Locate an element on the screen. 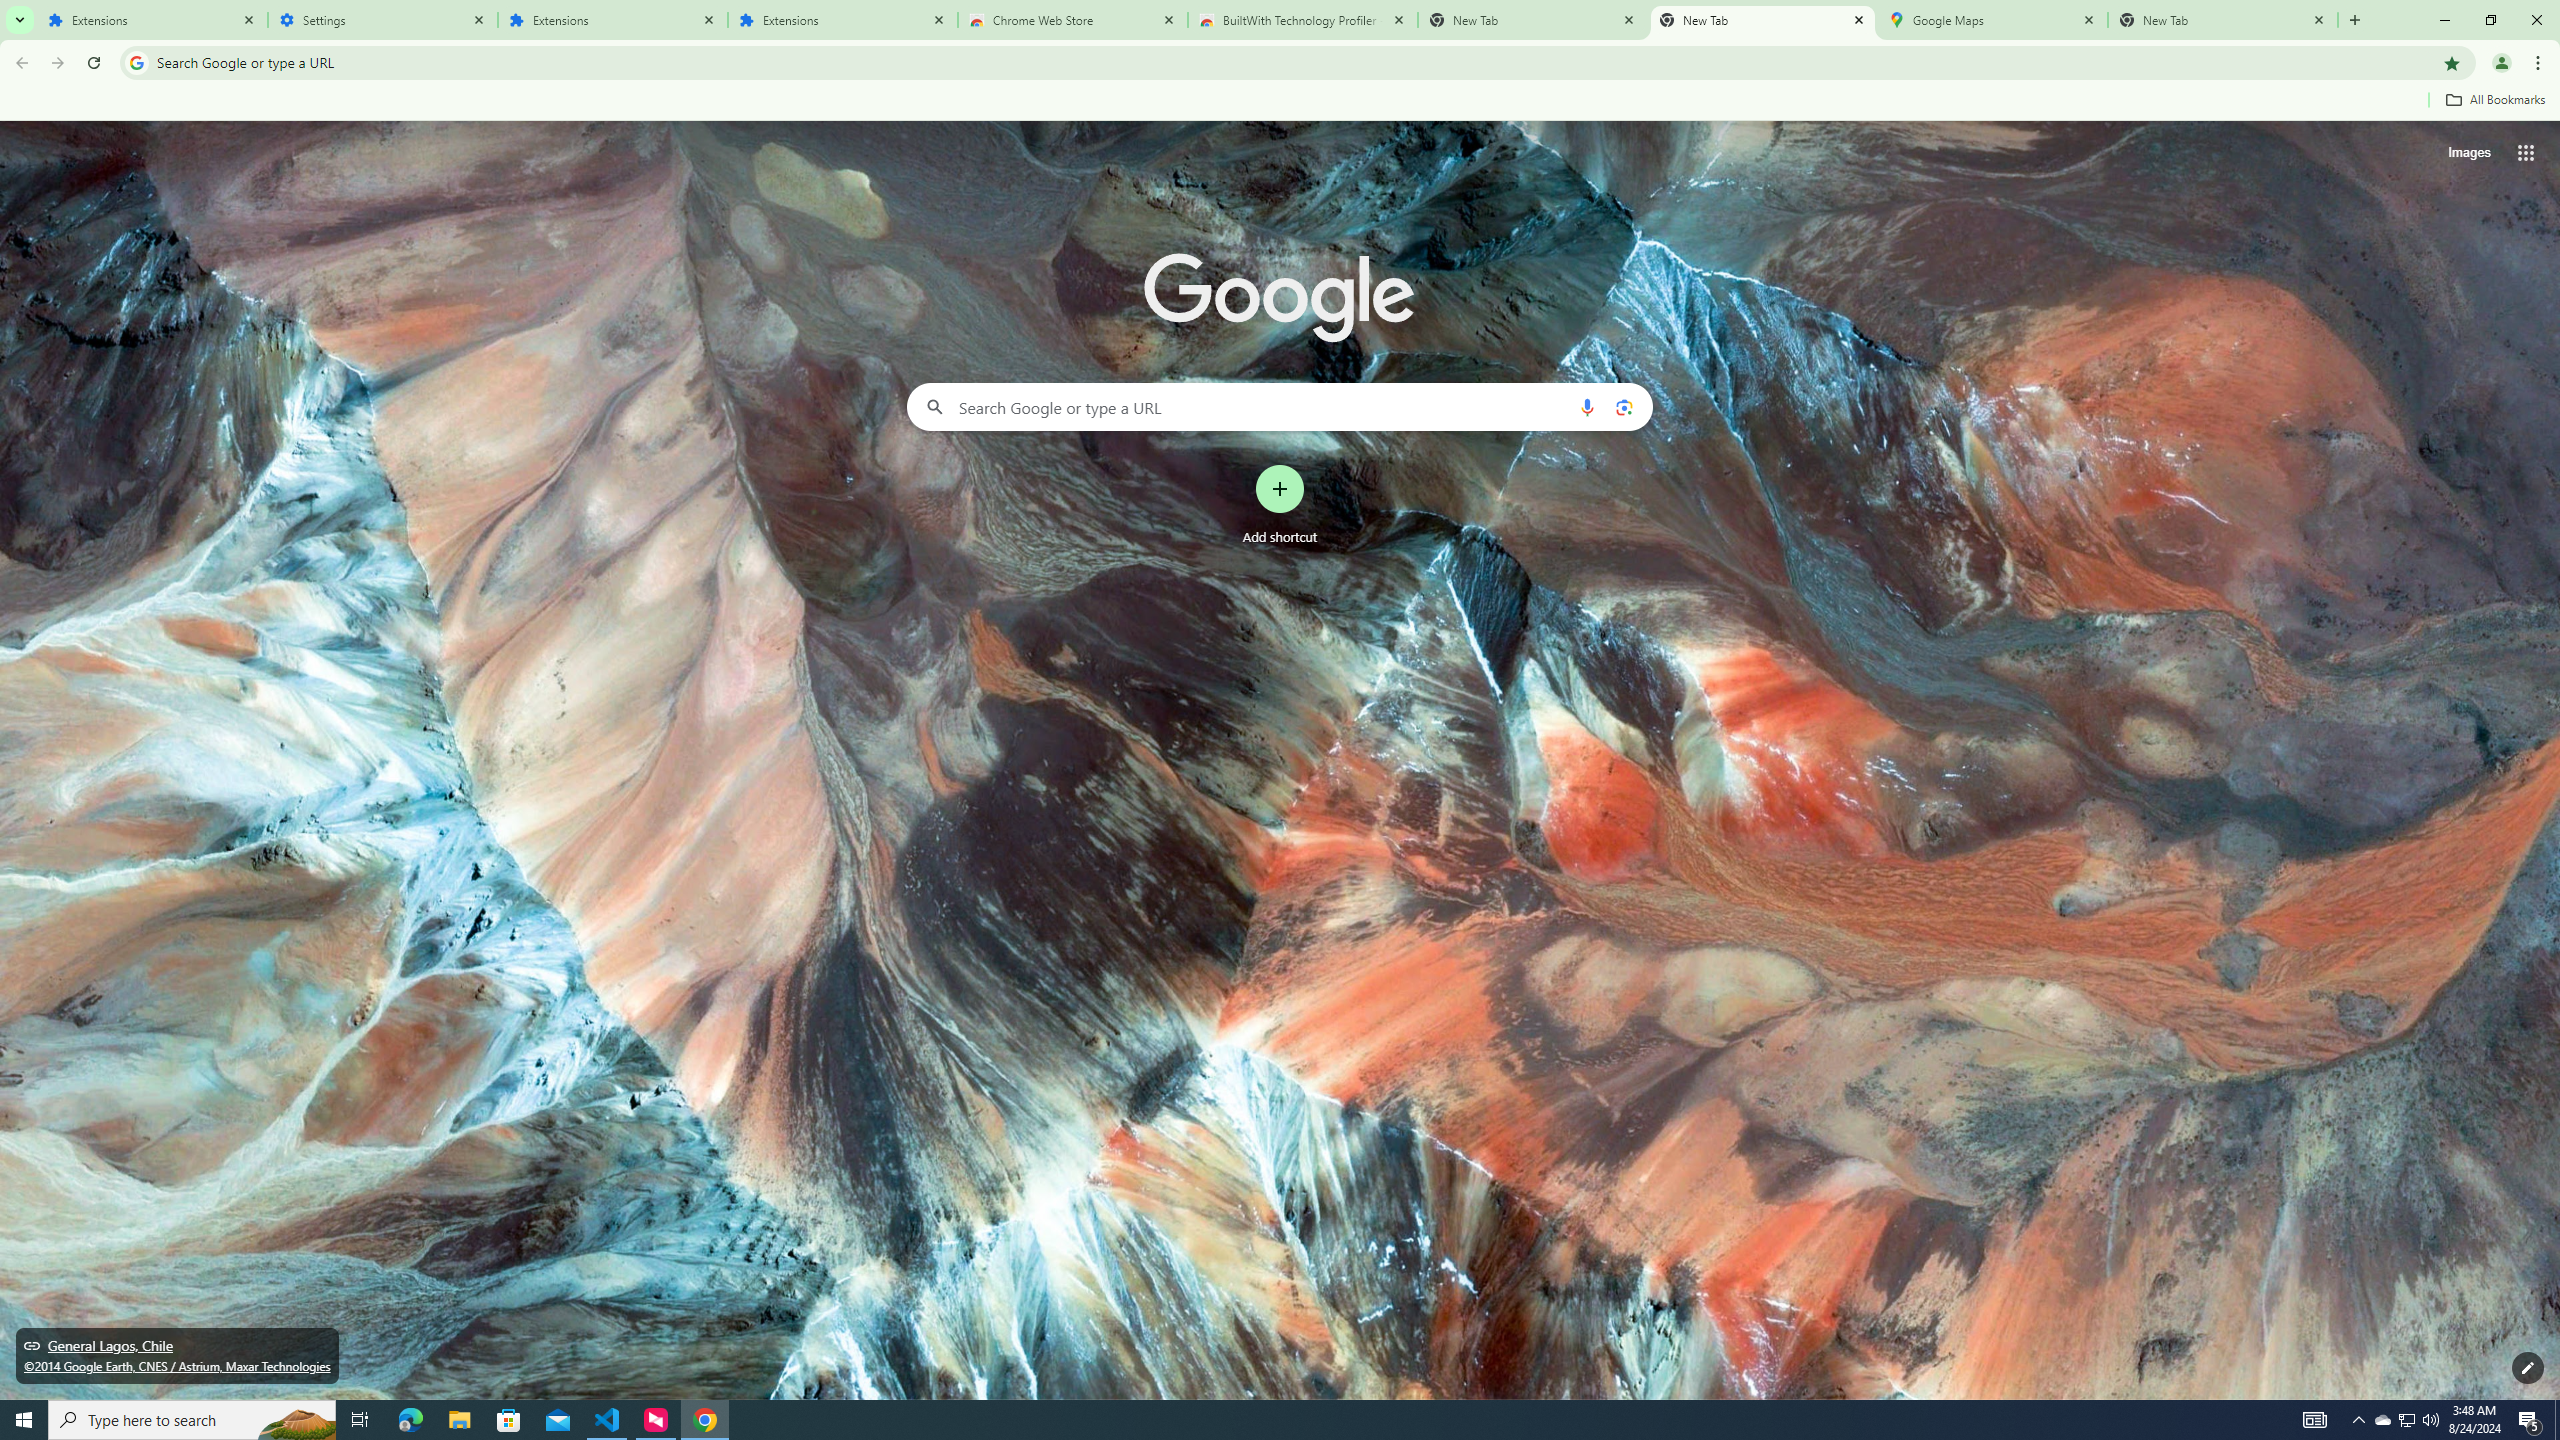 The image size is (2560, 1440). Chrome Web Store is located at coordinates (1074, 20).